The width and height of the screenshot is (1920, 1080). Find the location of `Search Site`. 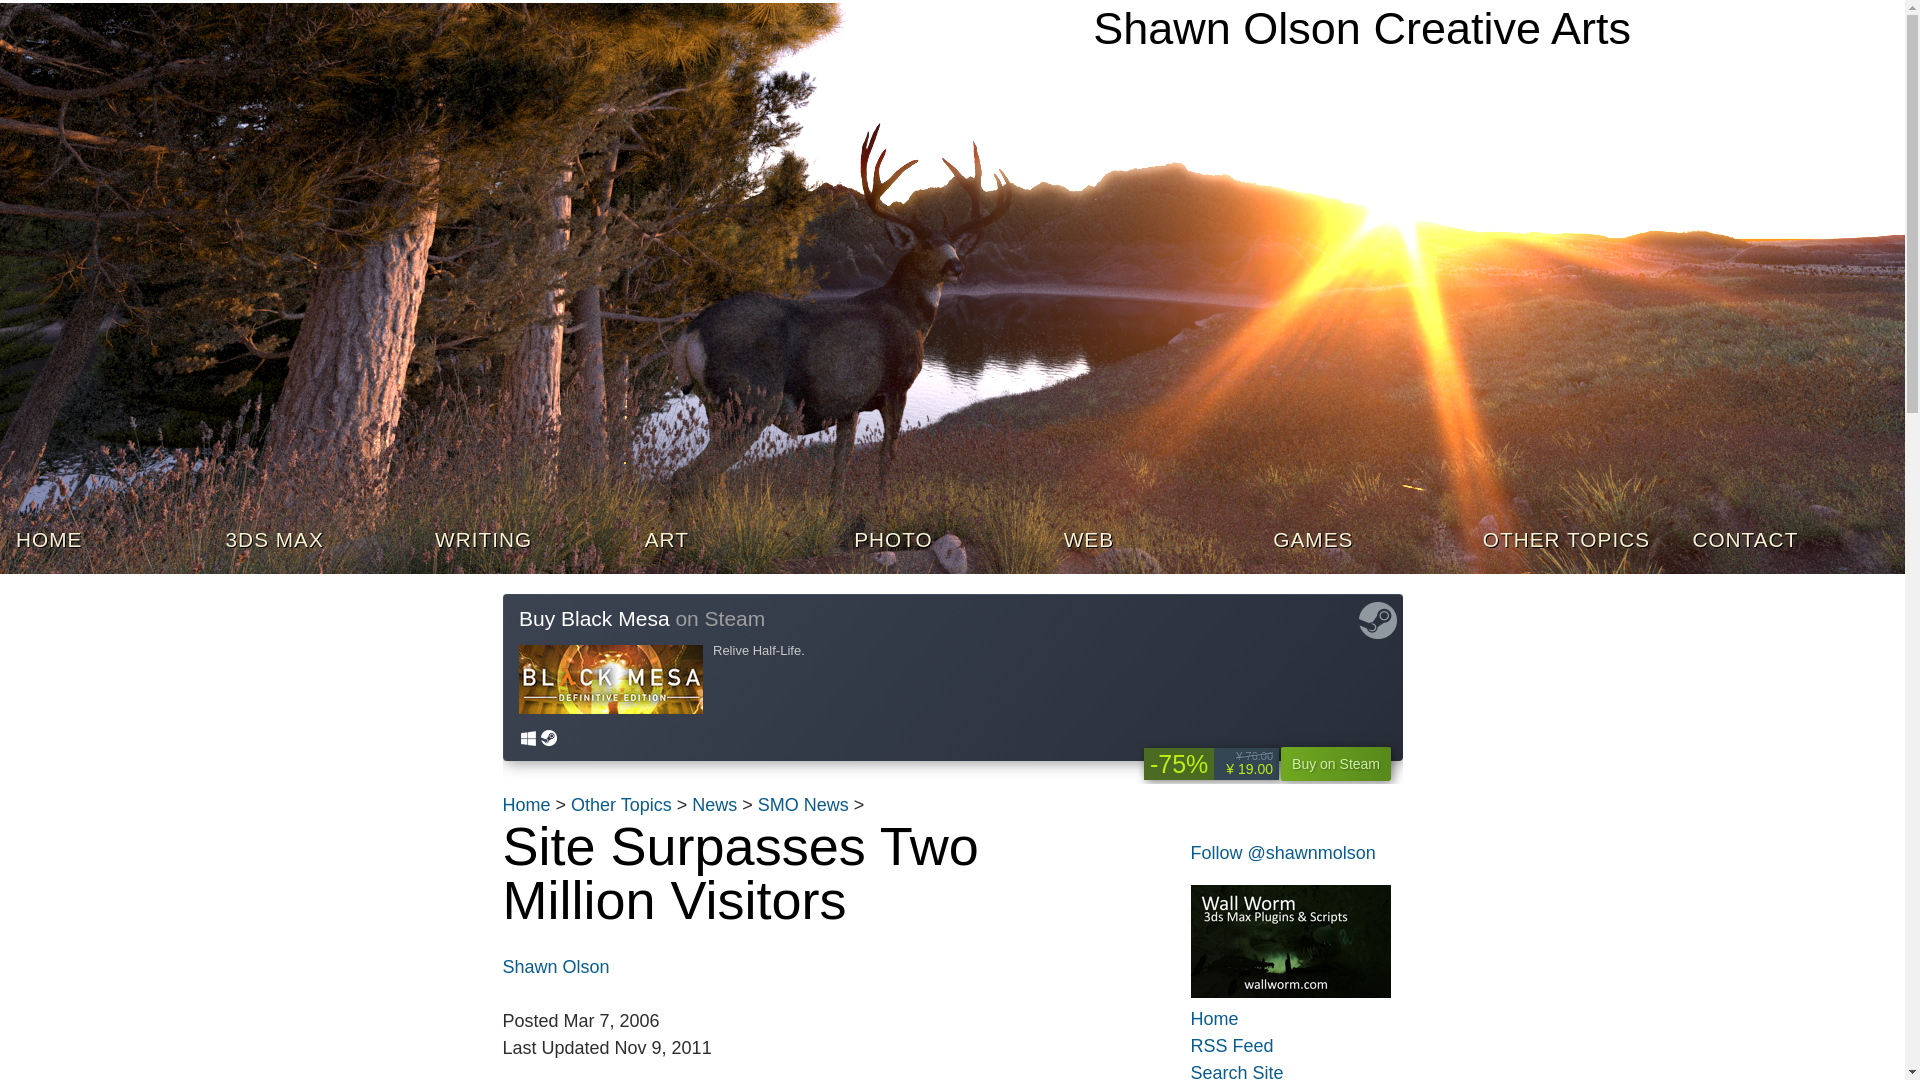

Search Site is located at coordinates (1281, 1070).